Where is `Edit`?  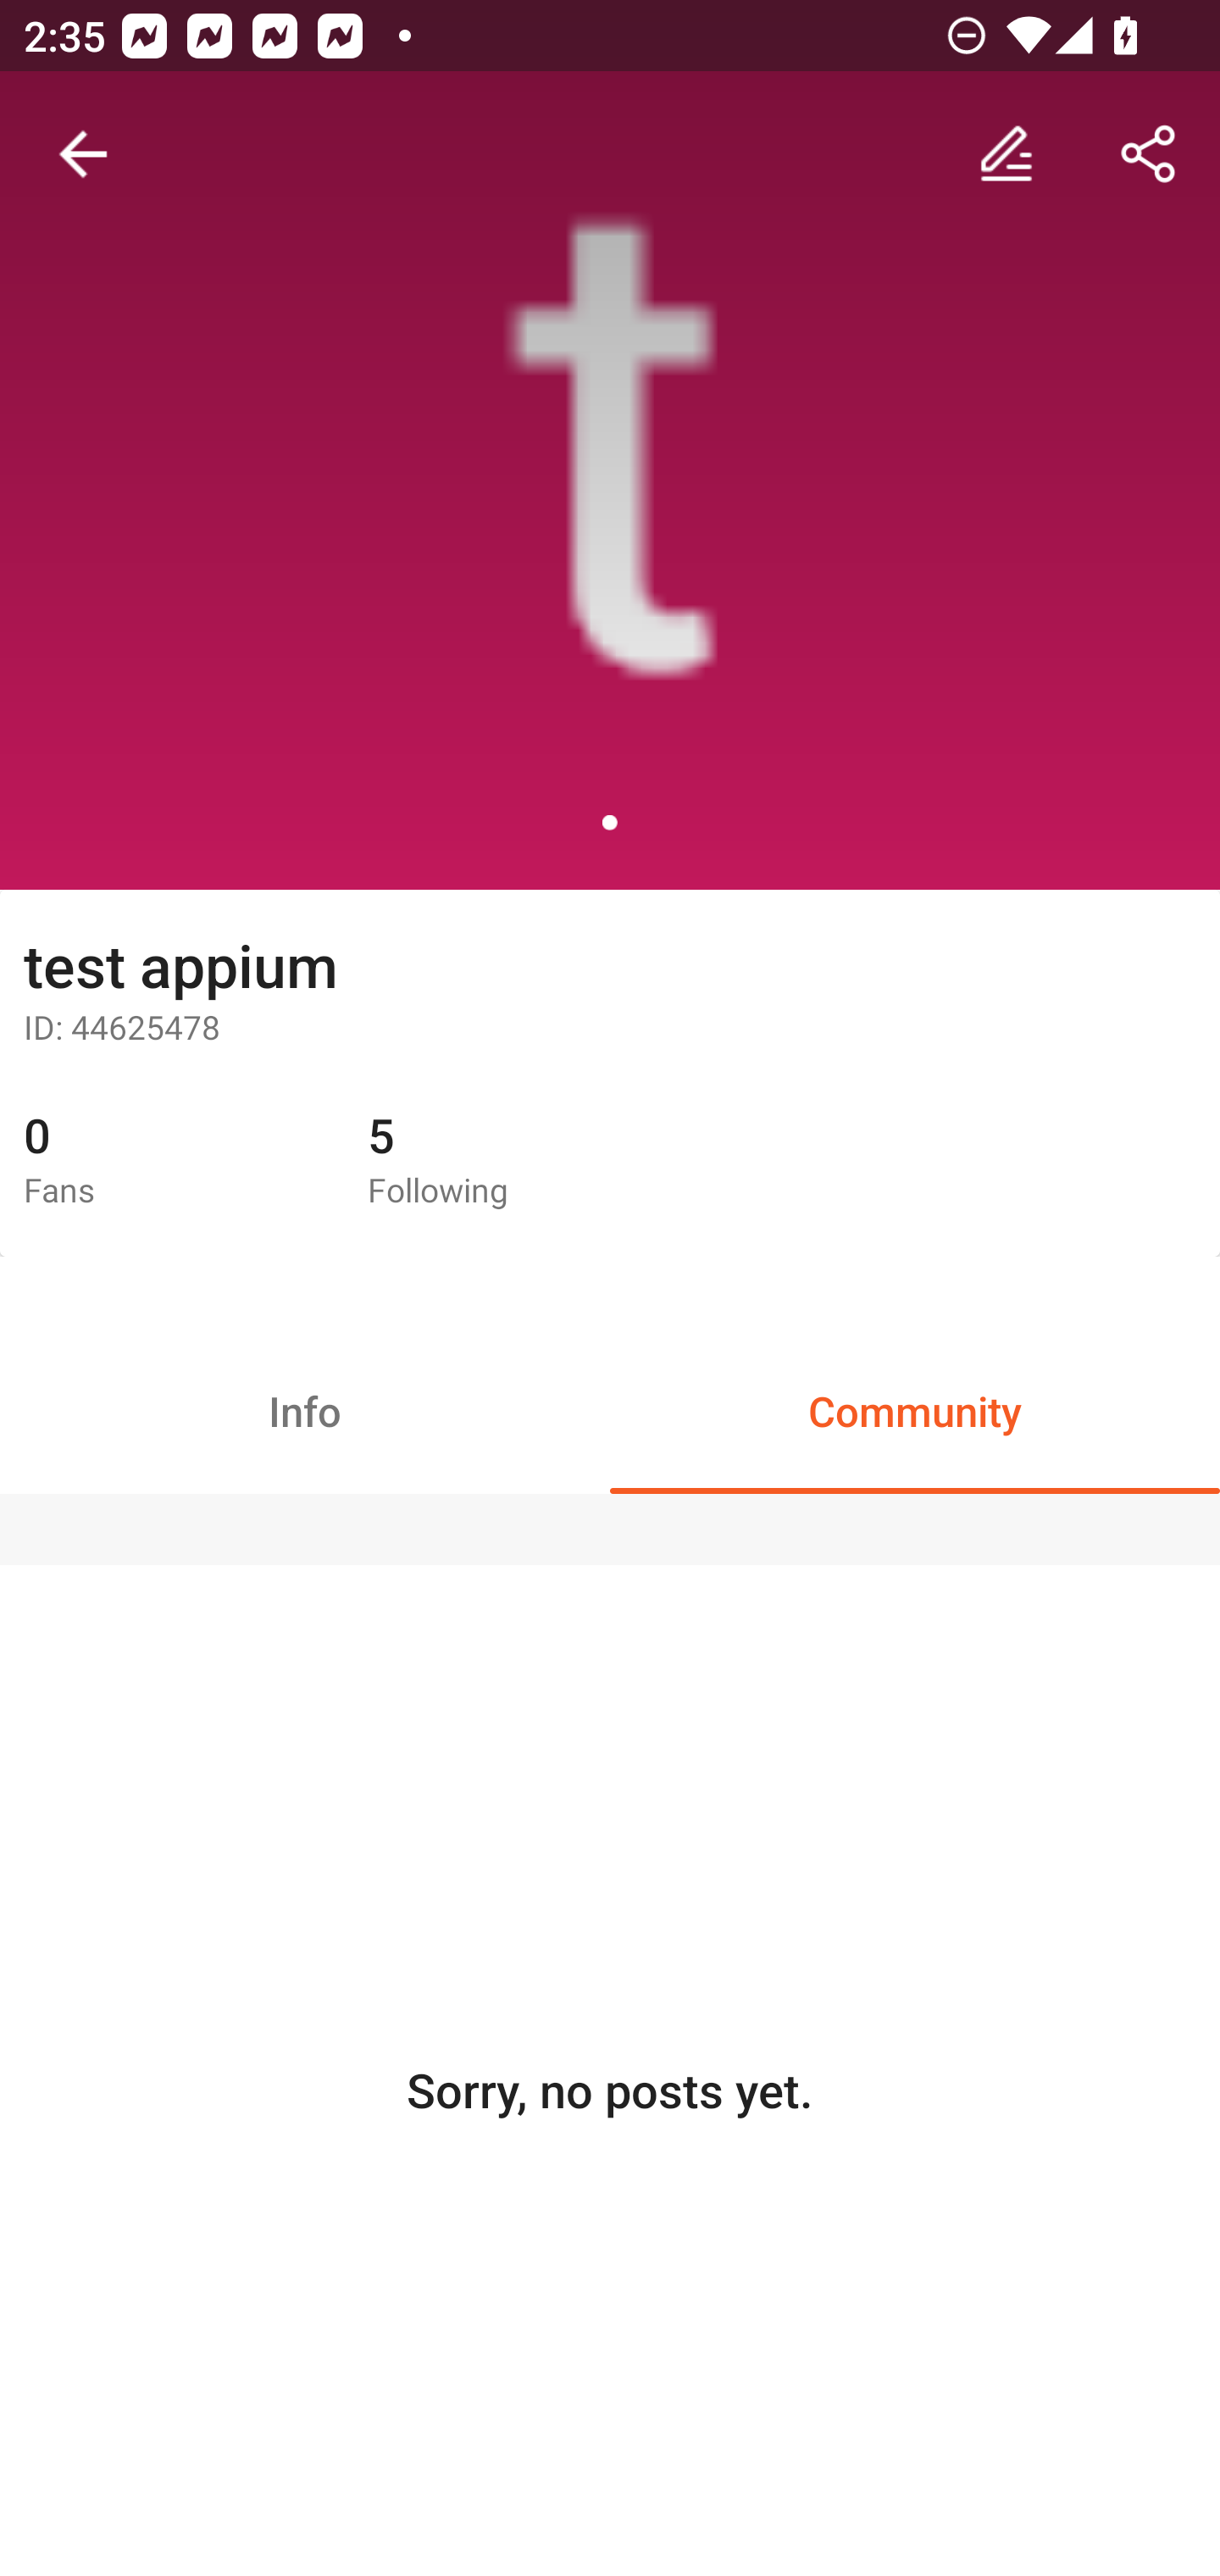 Edit is located at coordinates (1006, 154).